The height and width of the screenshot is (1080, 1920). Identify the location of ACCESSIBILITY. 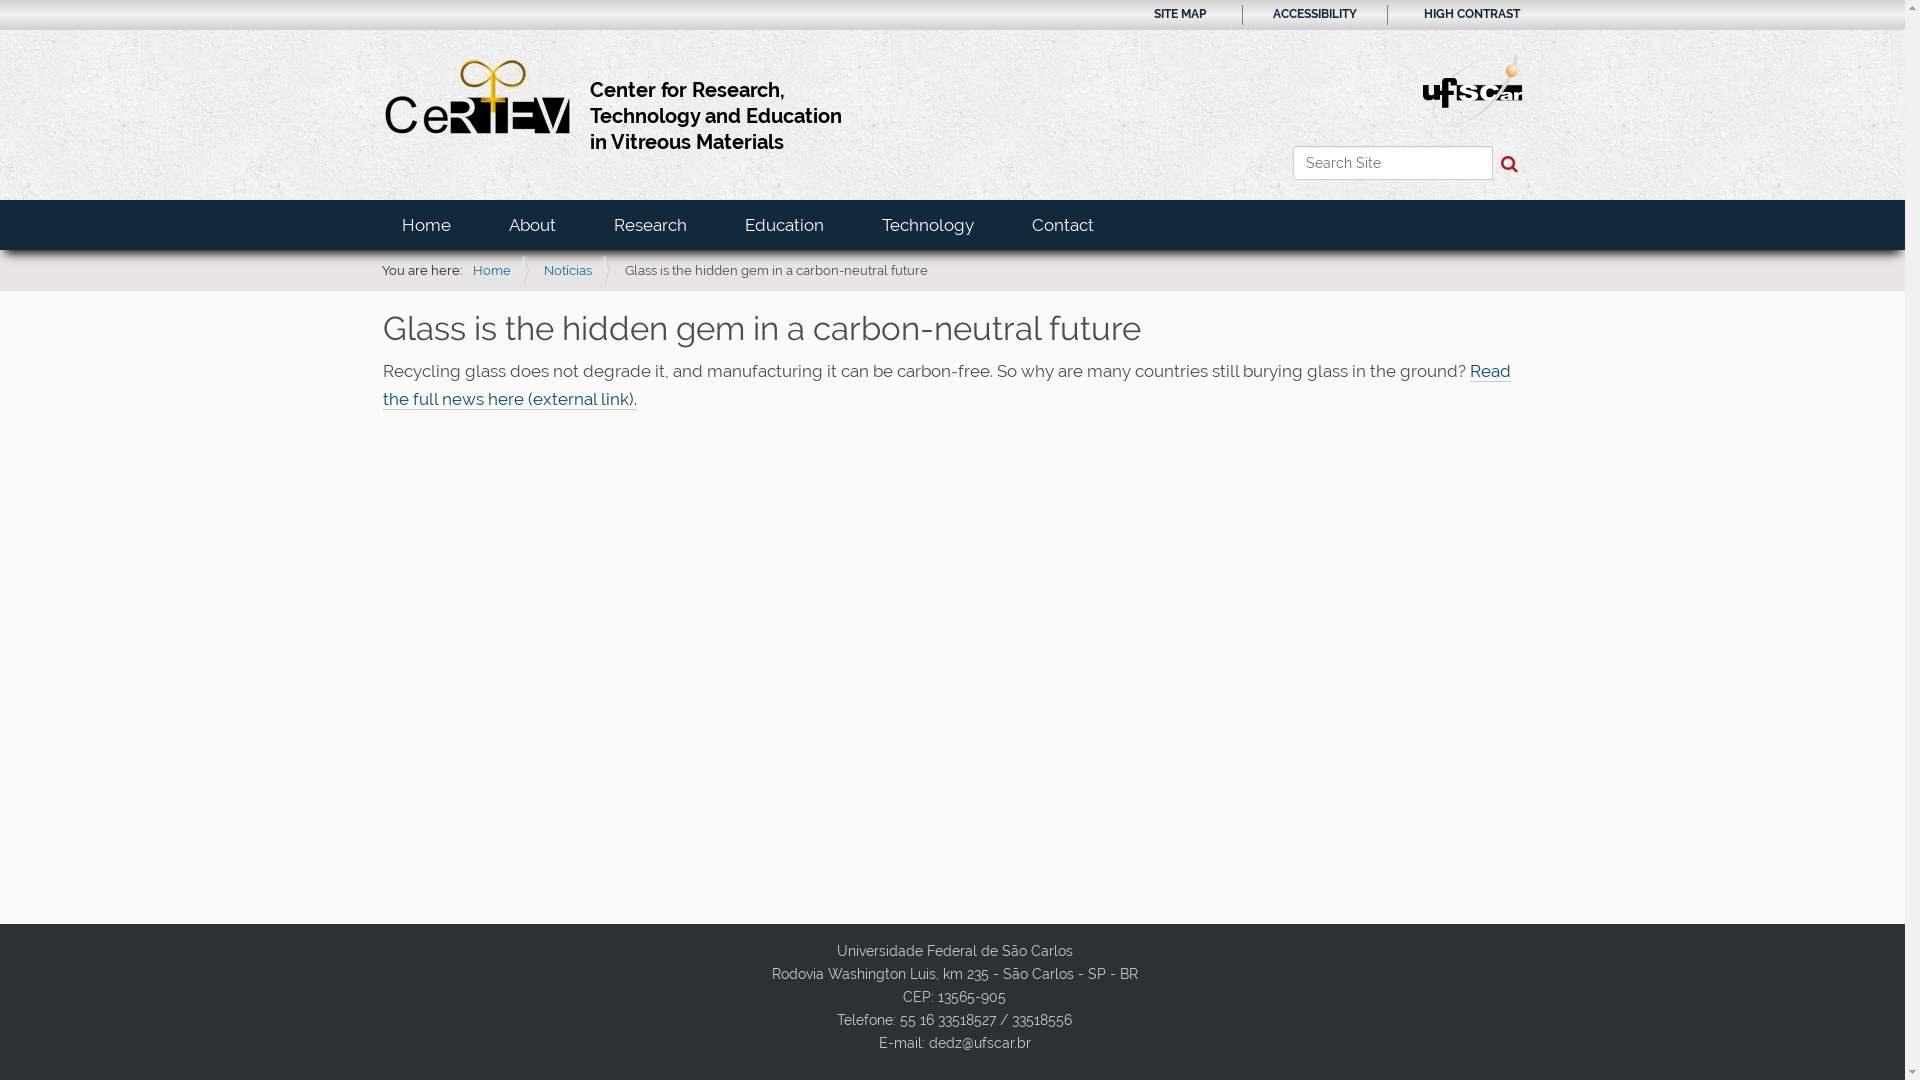
(1314, 14).